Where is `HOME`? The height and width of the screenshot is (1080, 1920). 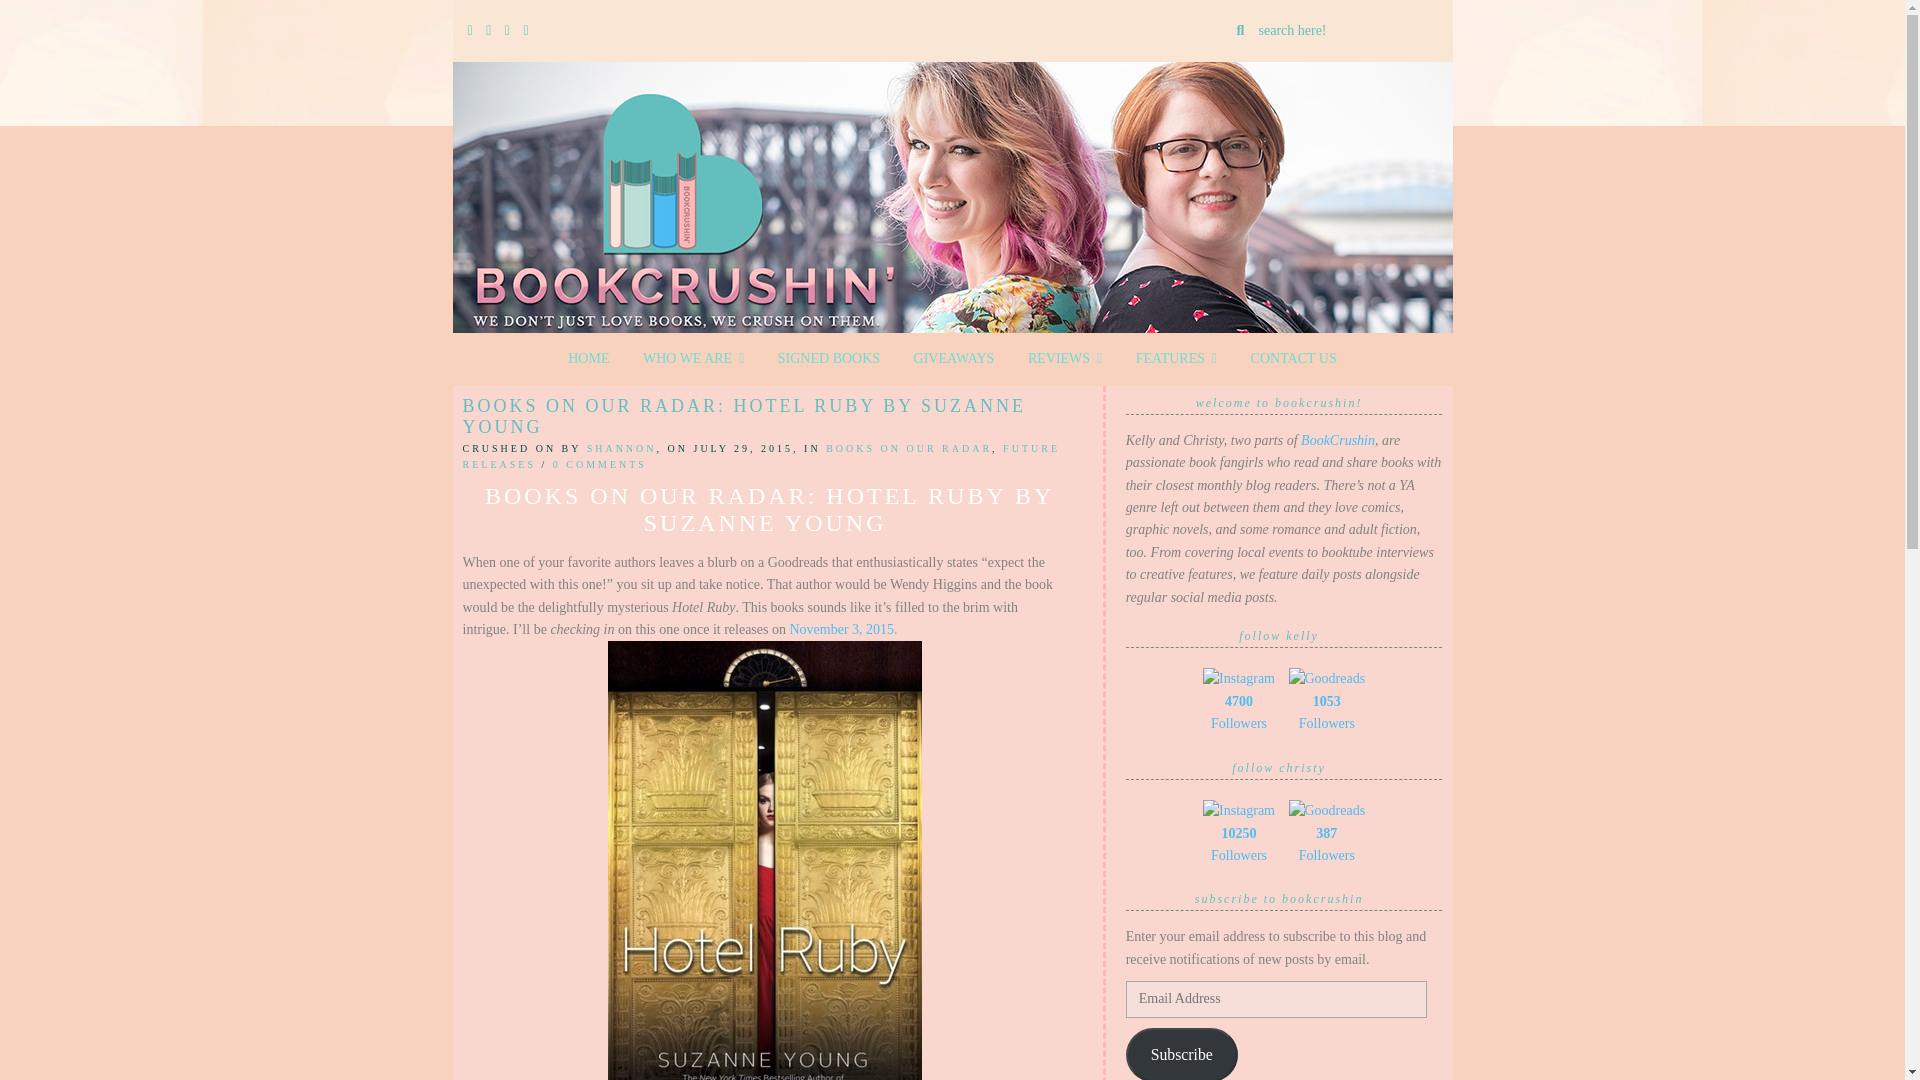
HOME is located at coordinates (588, 358).